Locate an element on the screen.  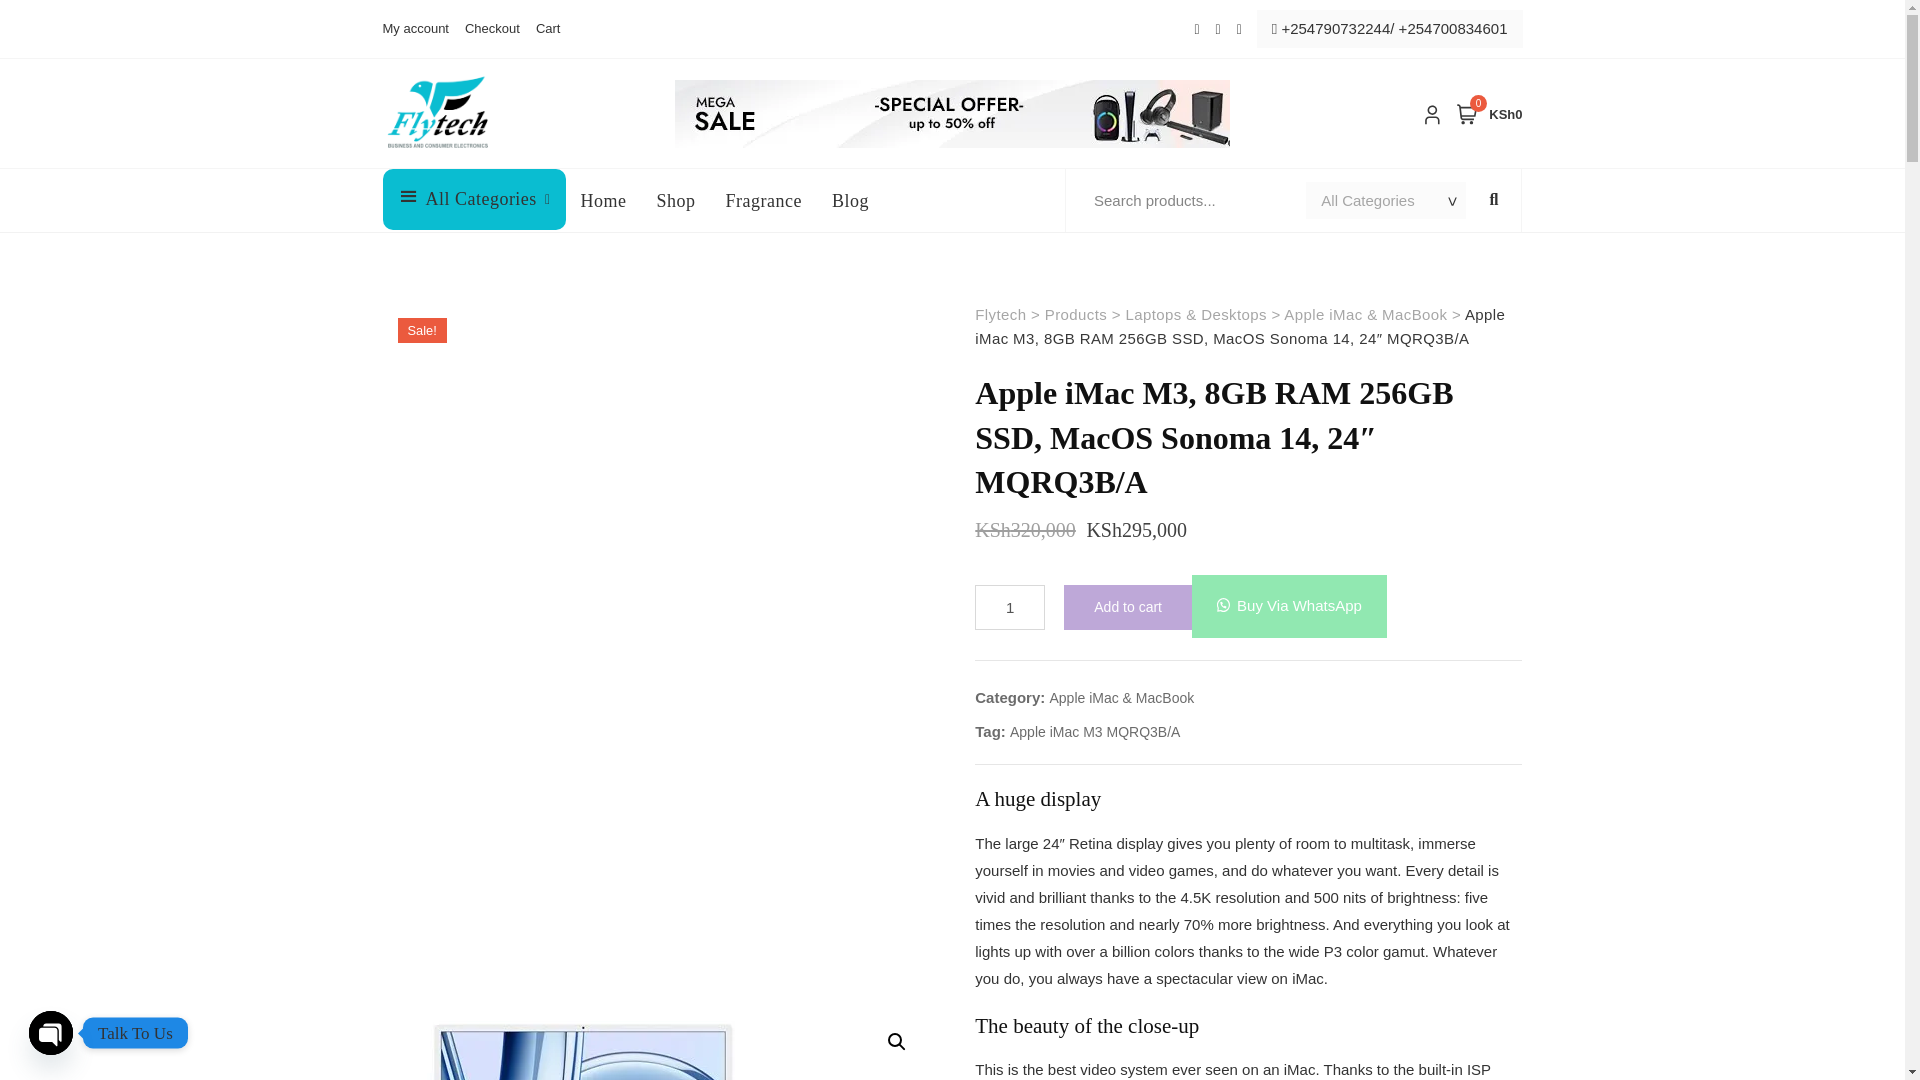
Go to Products. is located at coordinates (492, 29).